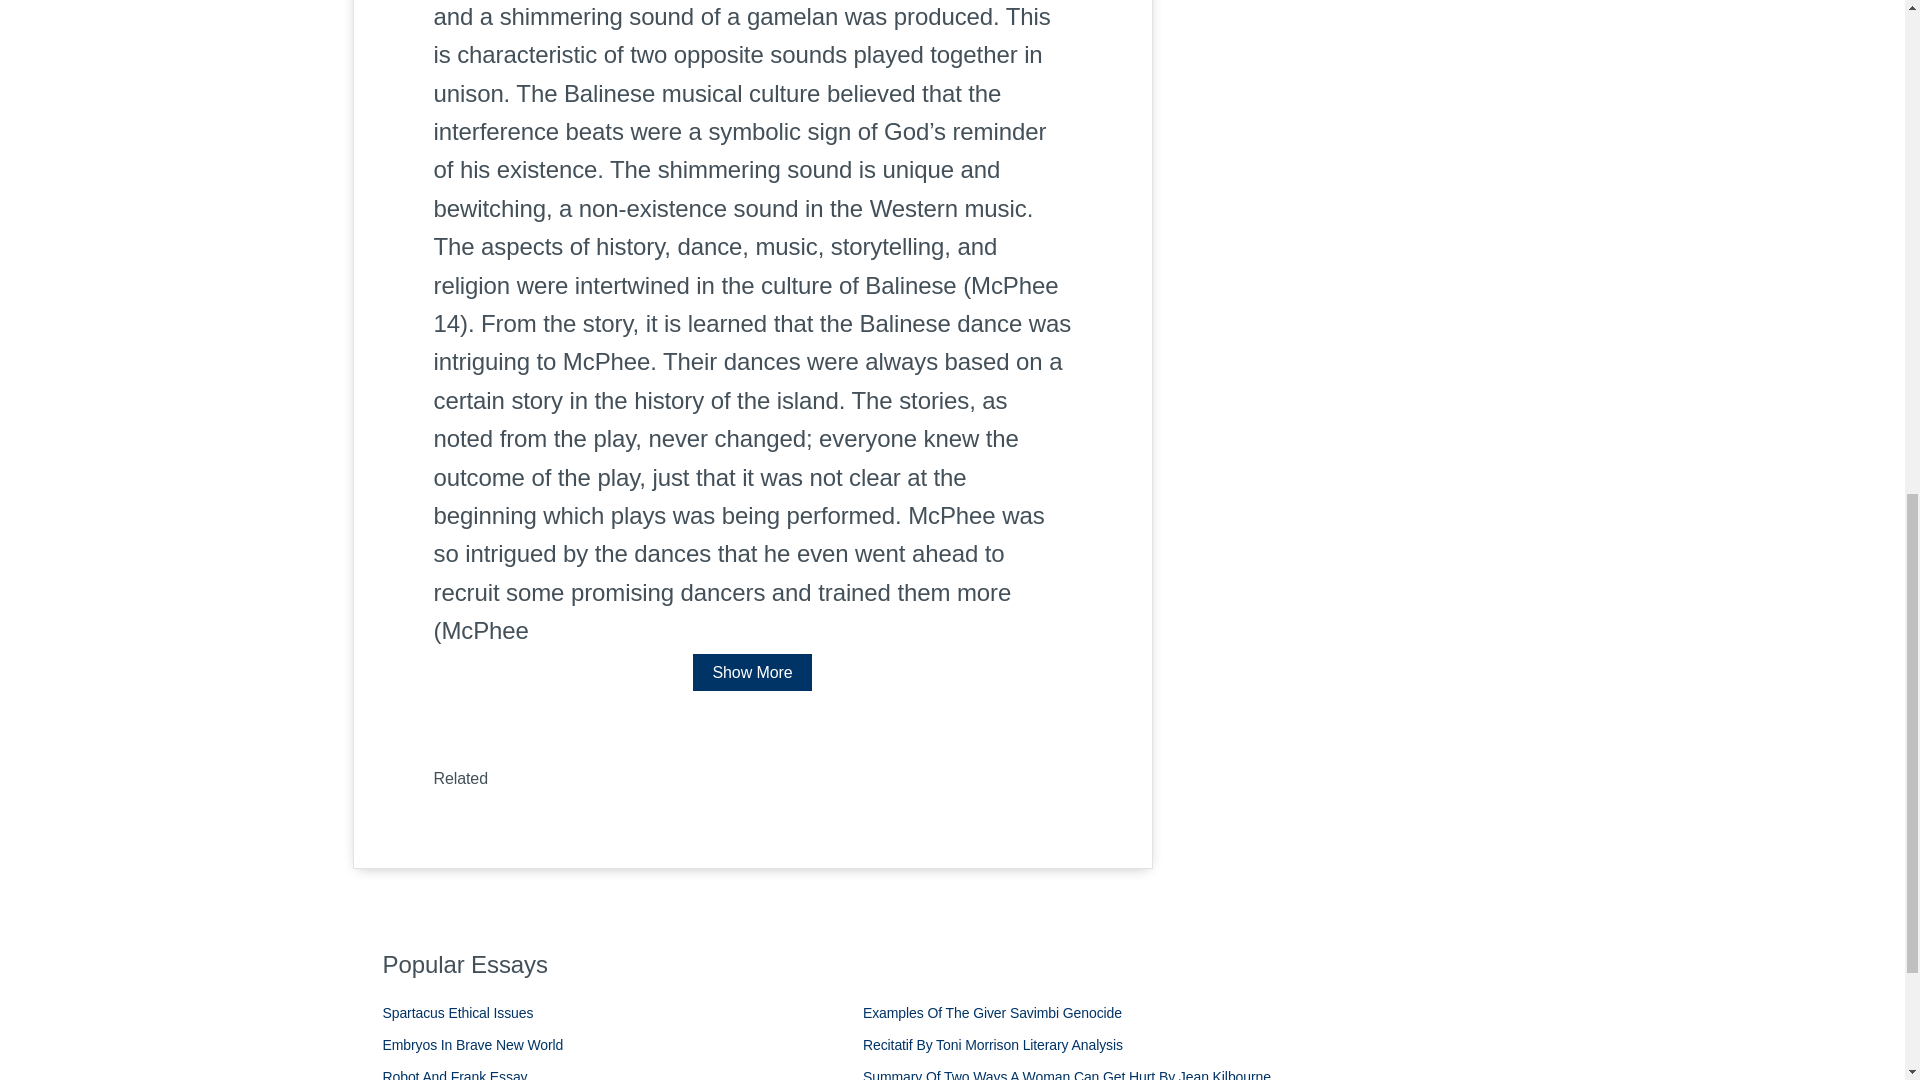 The height and width of the screenshot is (1080, 1920). What do you see at coordinates (992, 1012) in the screenshot?
I see `Examples Of The Giver Savimbi Genocide` at bounding box center [992, 1012].